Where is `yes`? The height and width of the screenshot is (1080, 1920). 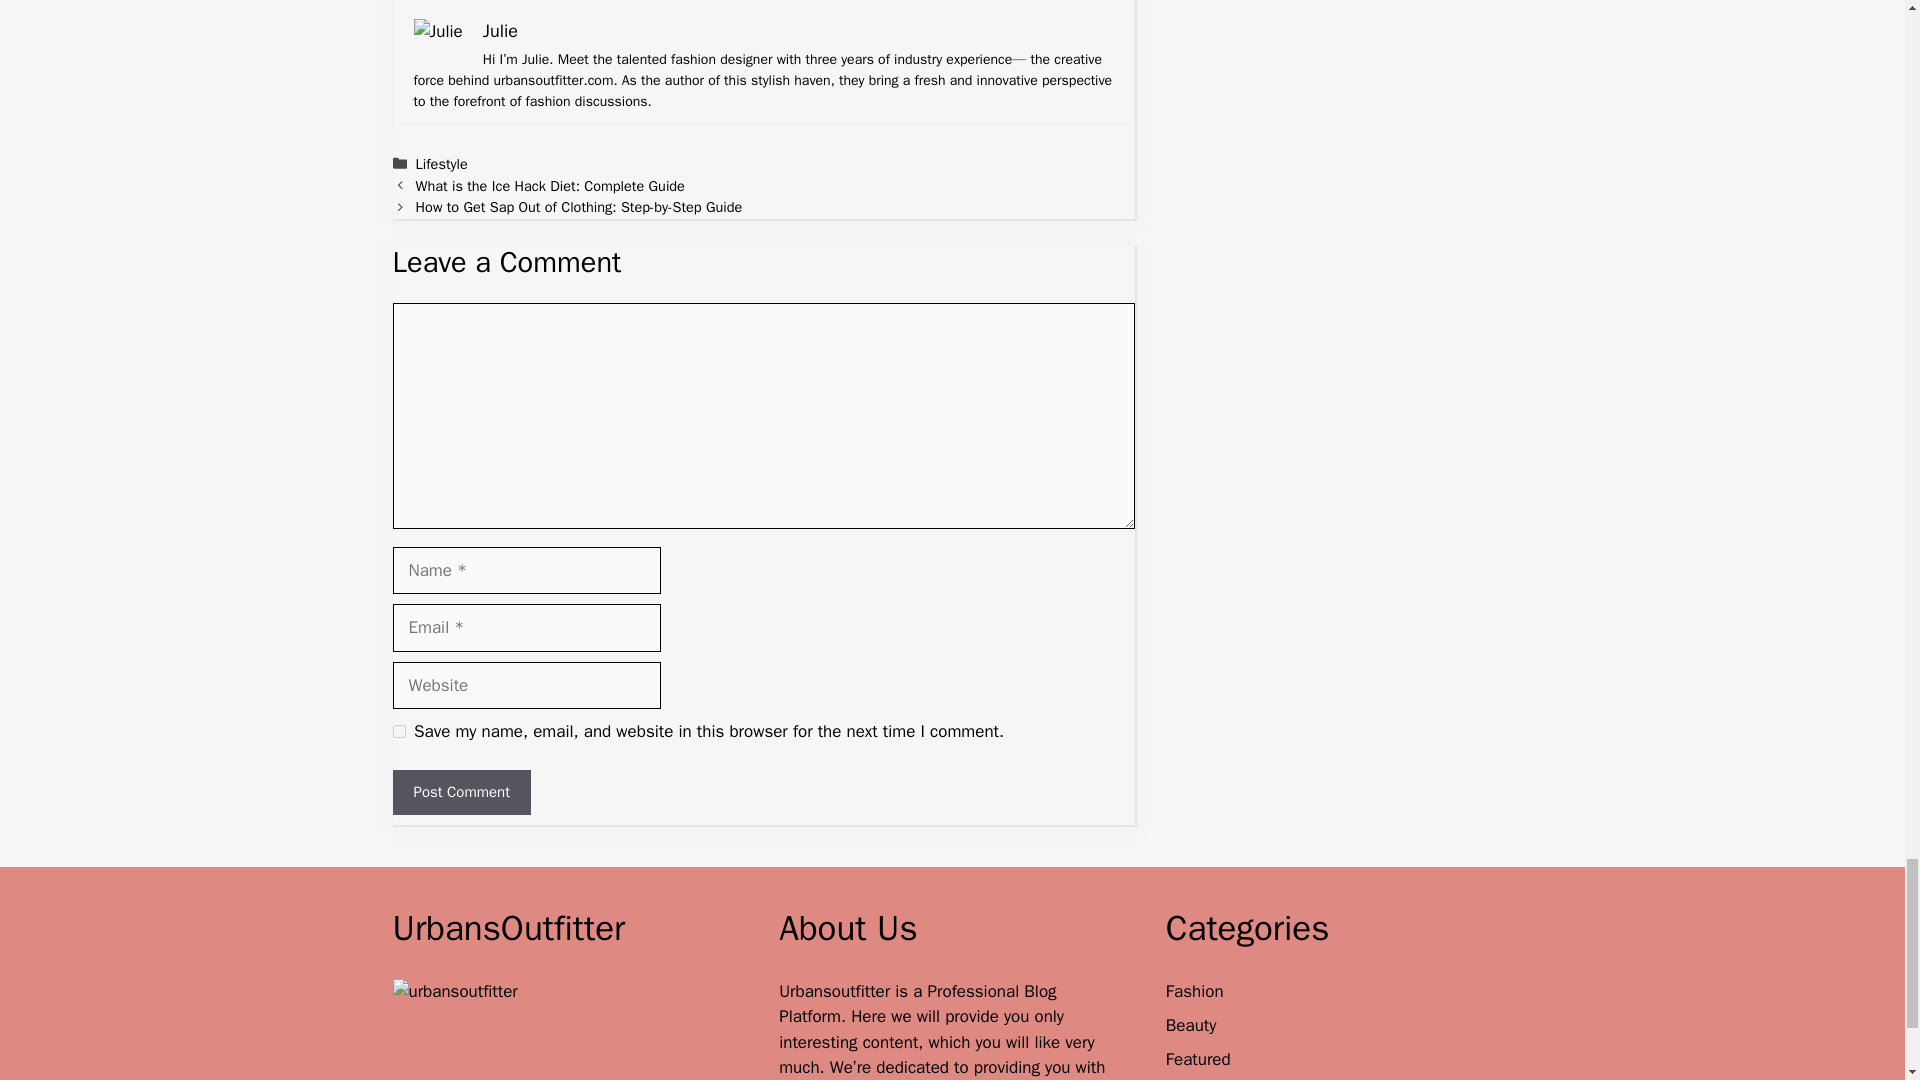
yes is located at coordinates (398, 730).